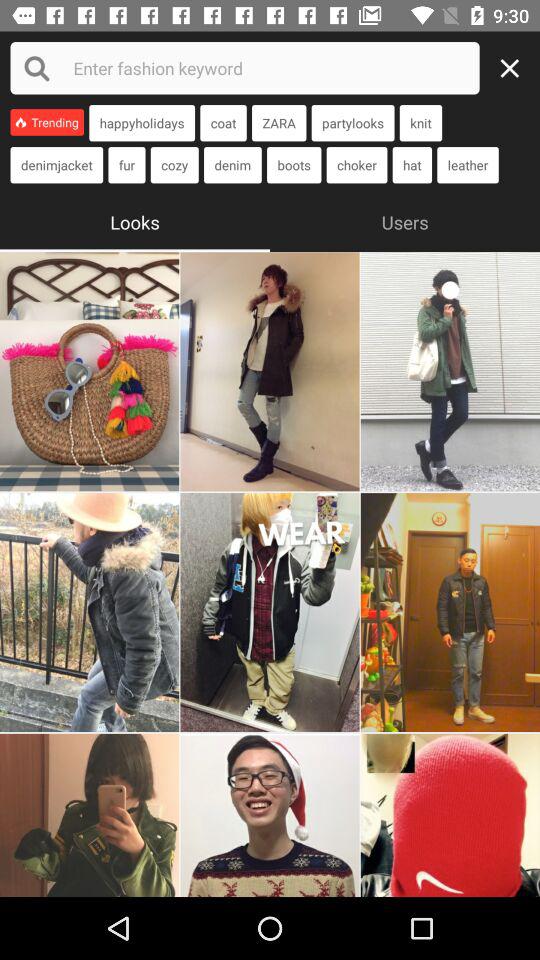 The image size is (540, 960). I want to click on view look, so click(270, 372).